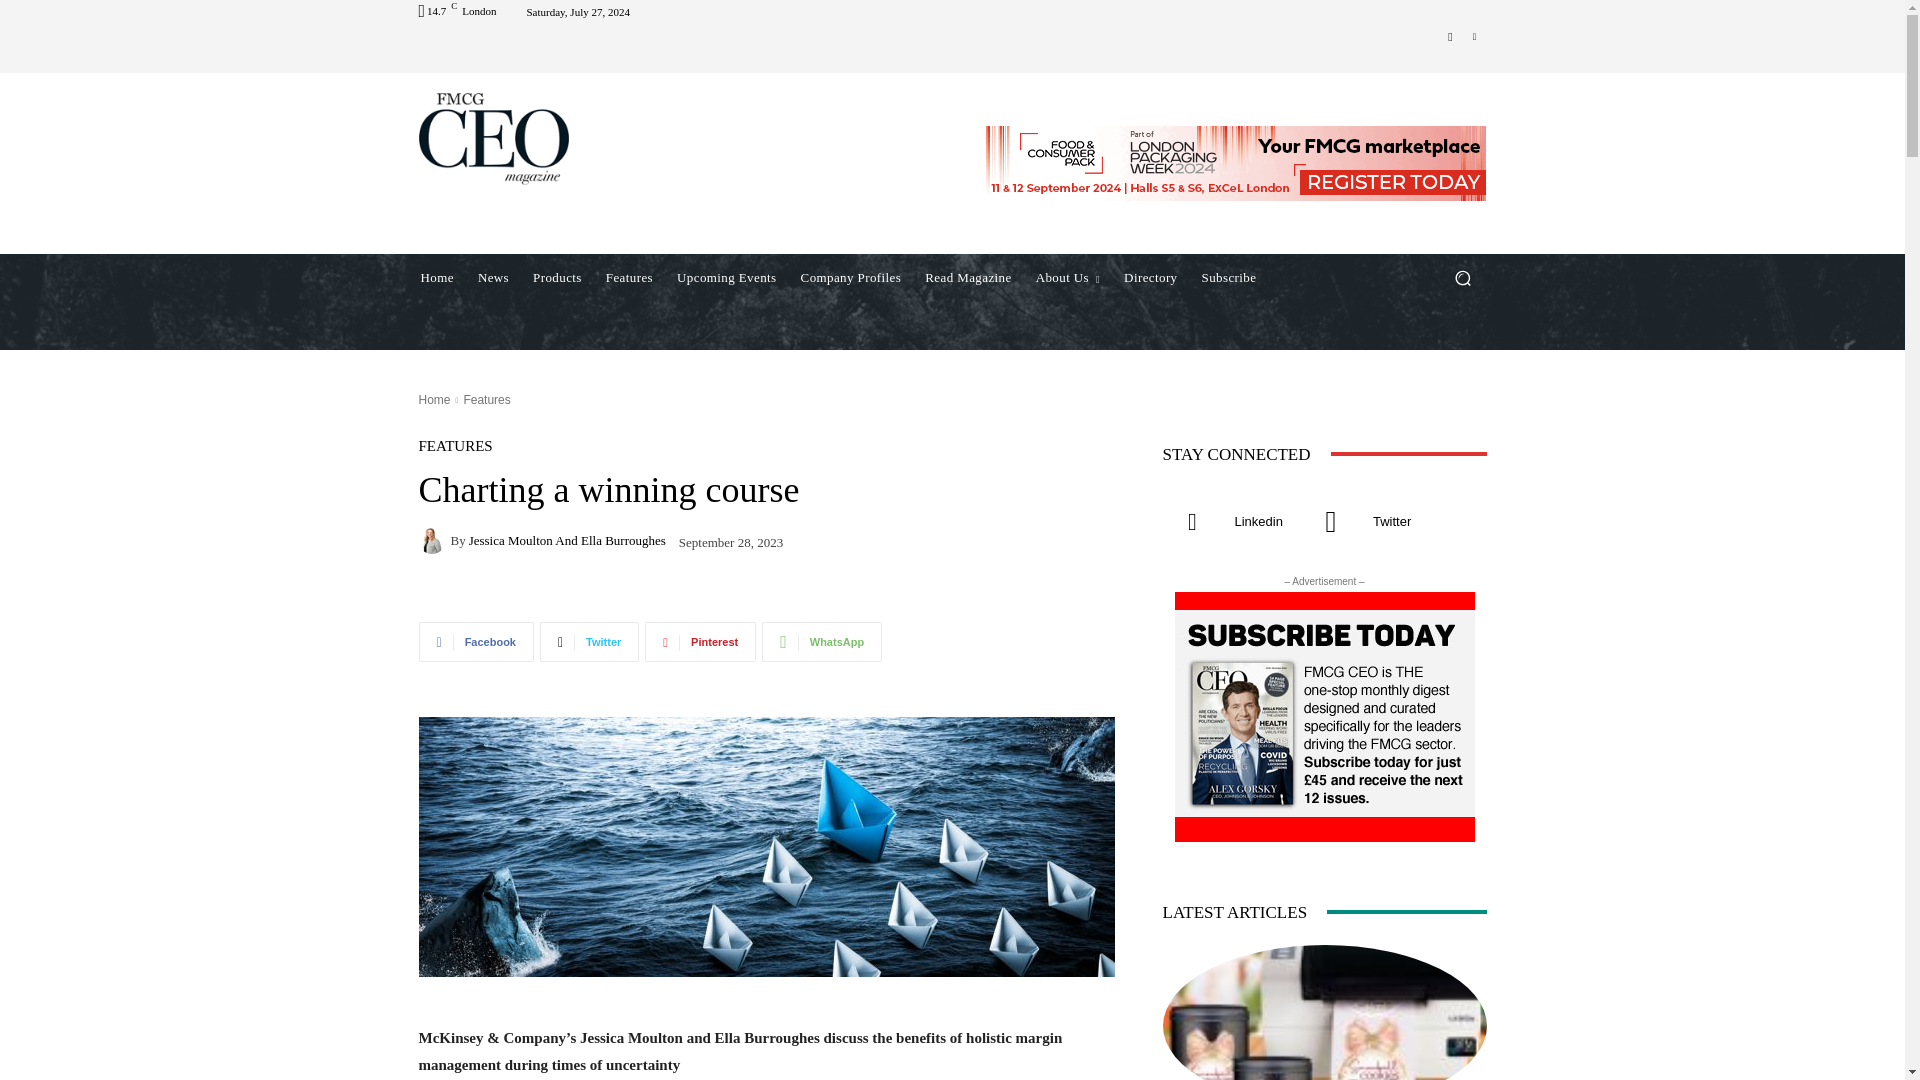 Image resolution: width=1920 pixels, height=1080 pixels. What do you see at coordinates (556, 278) in the screenshot?
I see `Products` at bounding box center [556, 278].